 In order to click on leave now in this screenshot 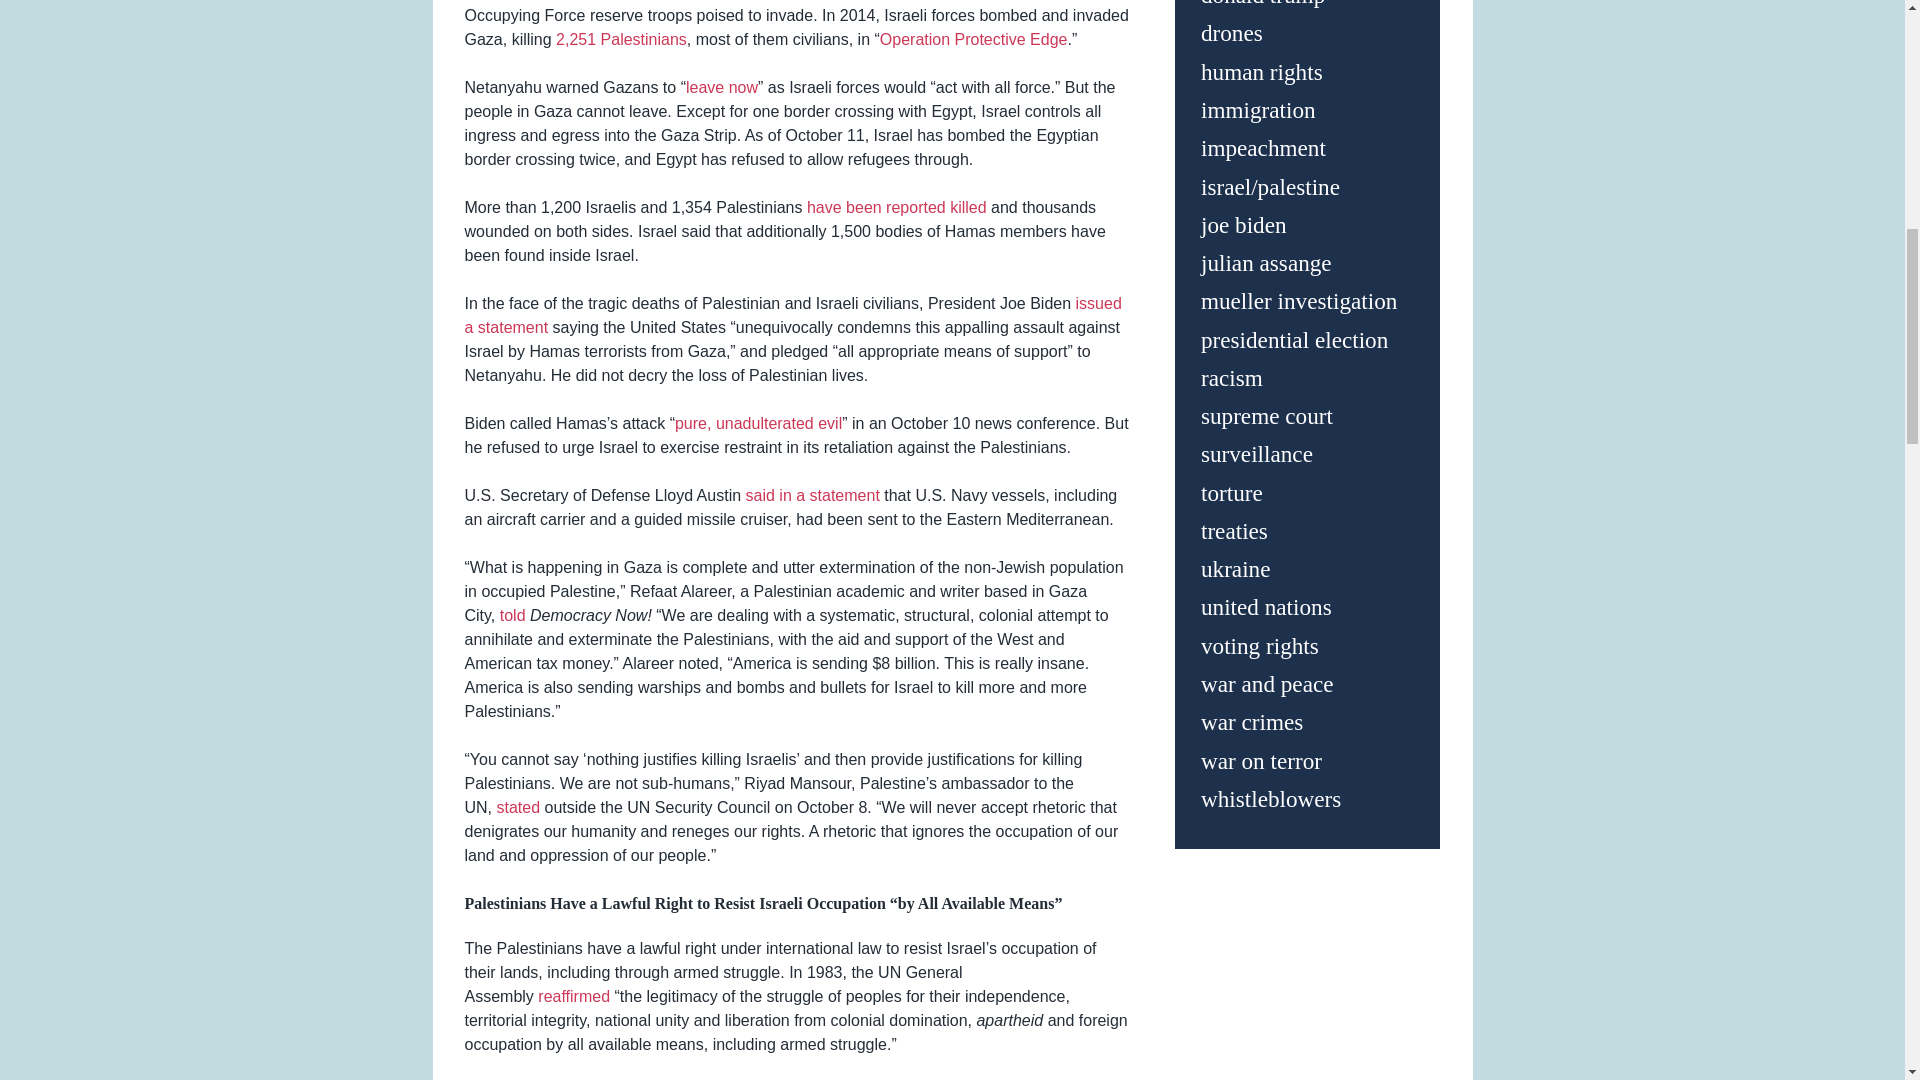, I will do `click(722, 87)`.